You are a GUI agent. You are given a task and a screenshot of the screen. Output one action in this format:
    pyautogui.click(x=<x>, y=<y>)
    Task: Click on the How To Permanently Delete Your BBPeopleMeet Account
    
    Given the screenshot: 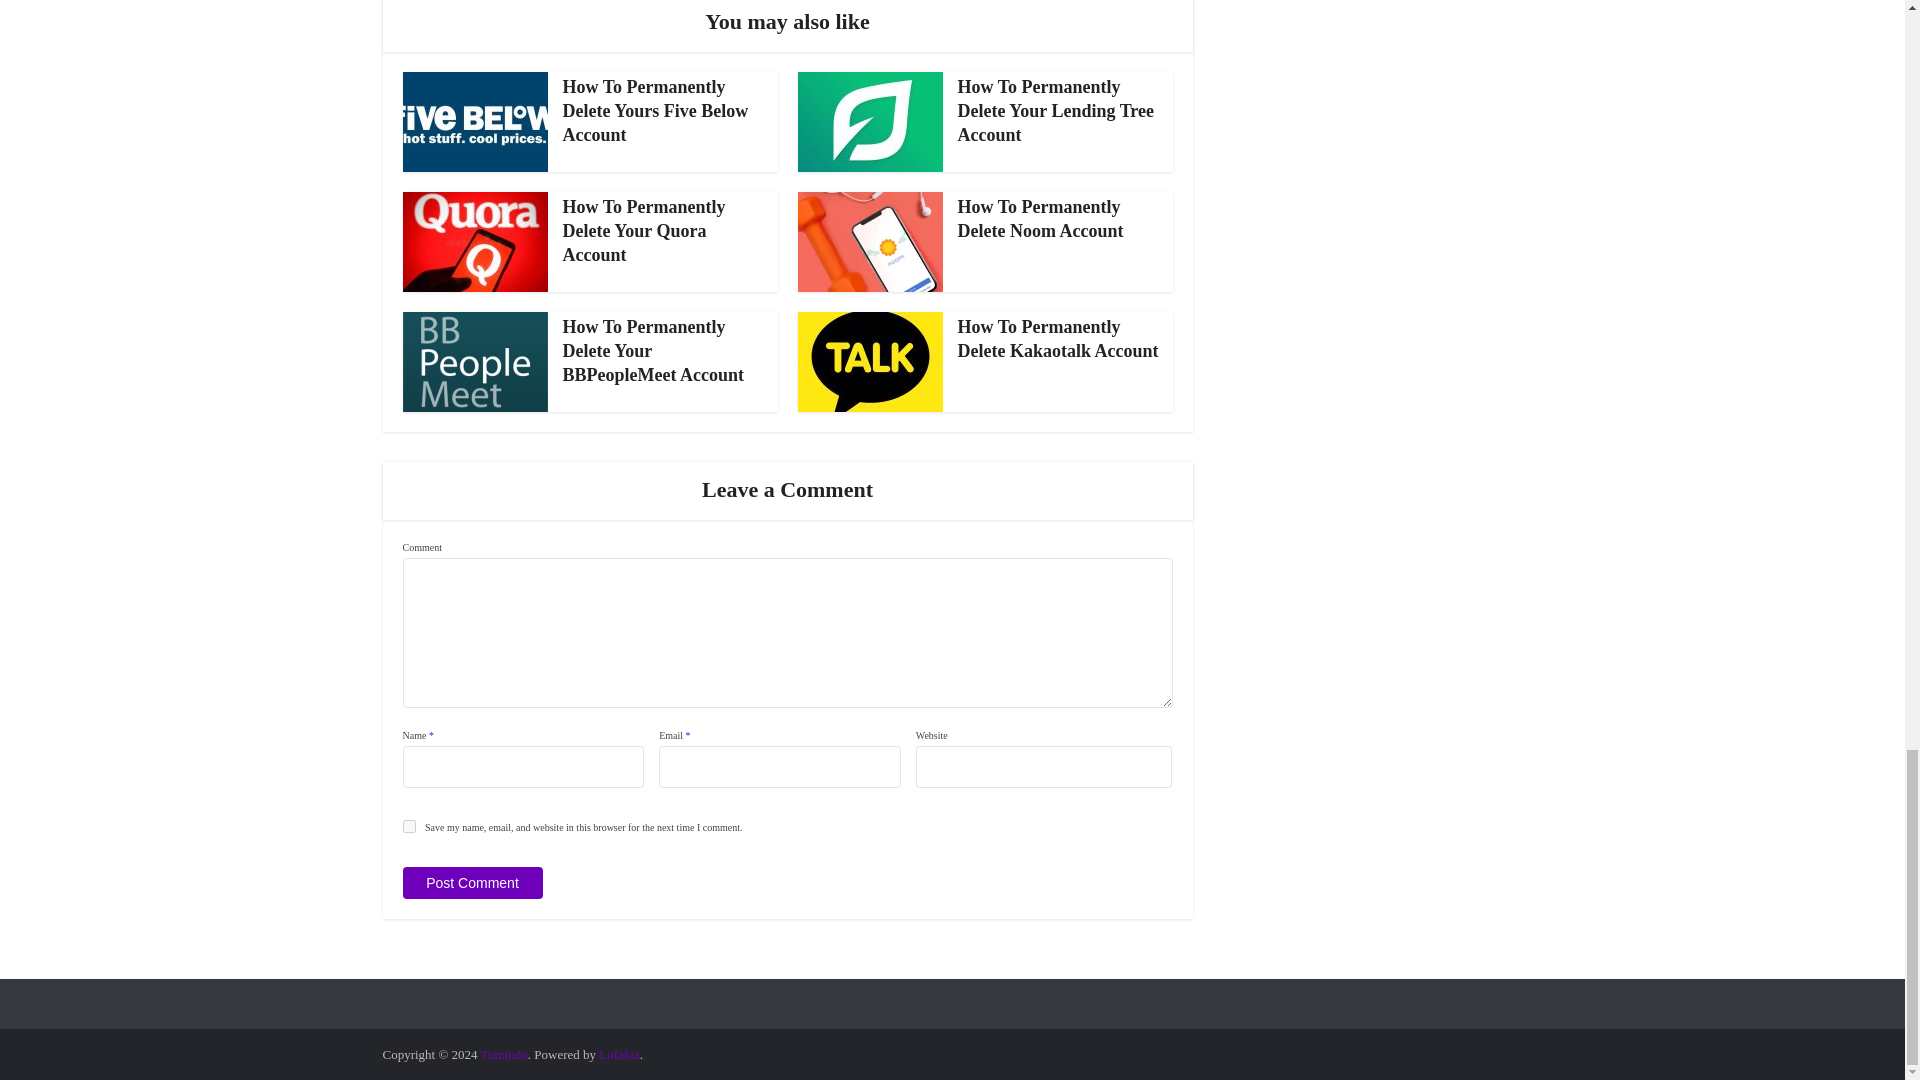 What is the action you would take?
    pyautogui.click(x=652, y=351)
    